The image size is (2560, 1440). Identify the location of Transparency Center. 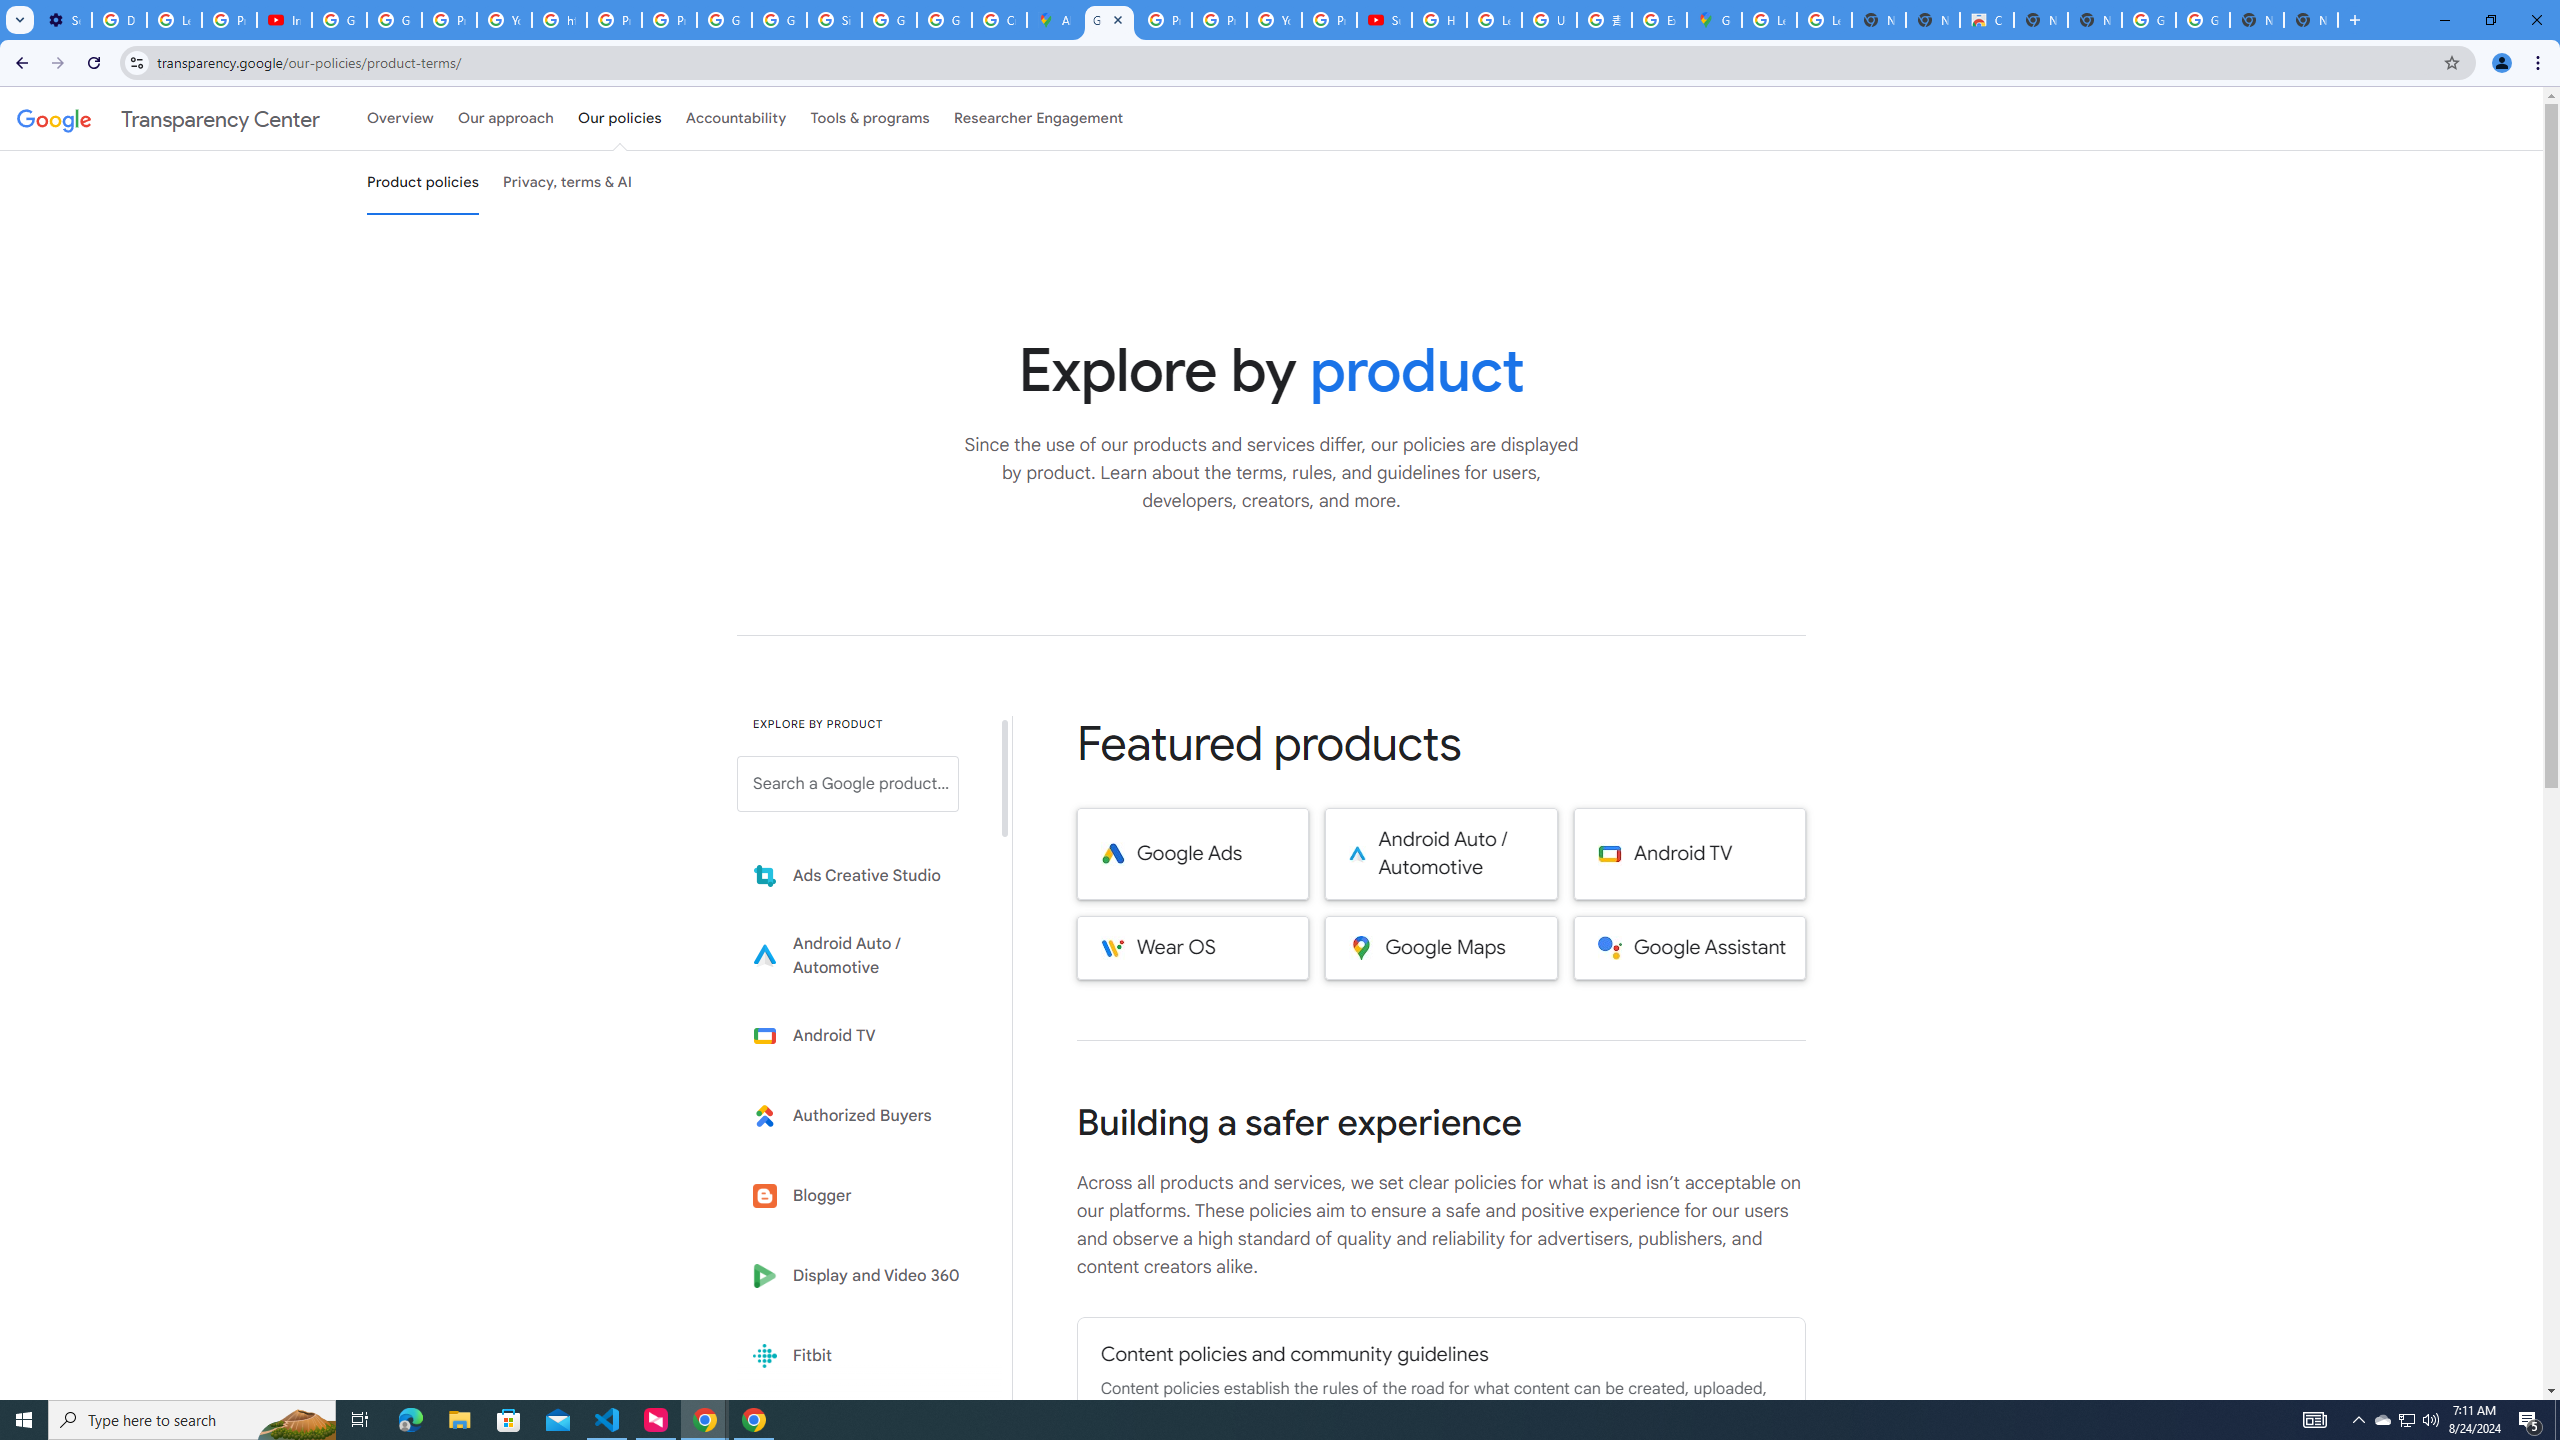
(168, 118).